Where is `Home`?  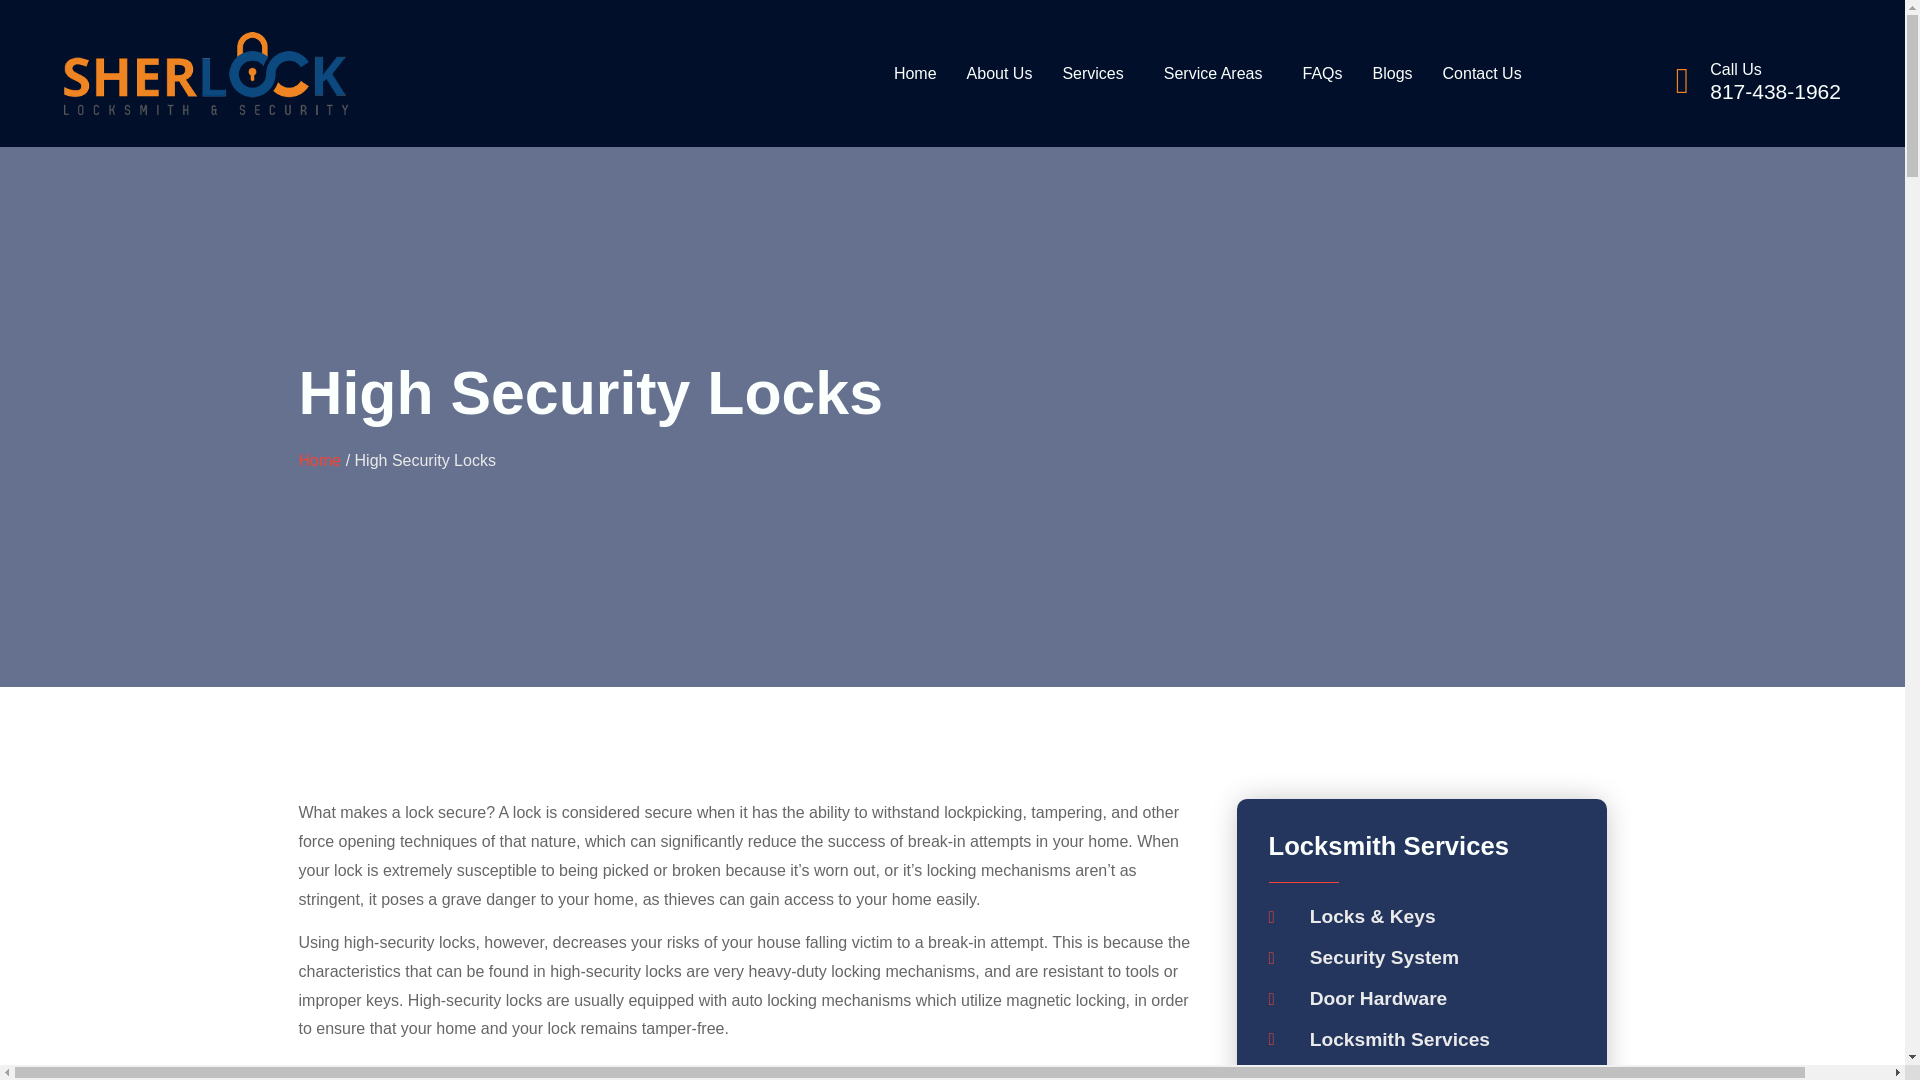
Home is located at coordinates (916, 74).